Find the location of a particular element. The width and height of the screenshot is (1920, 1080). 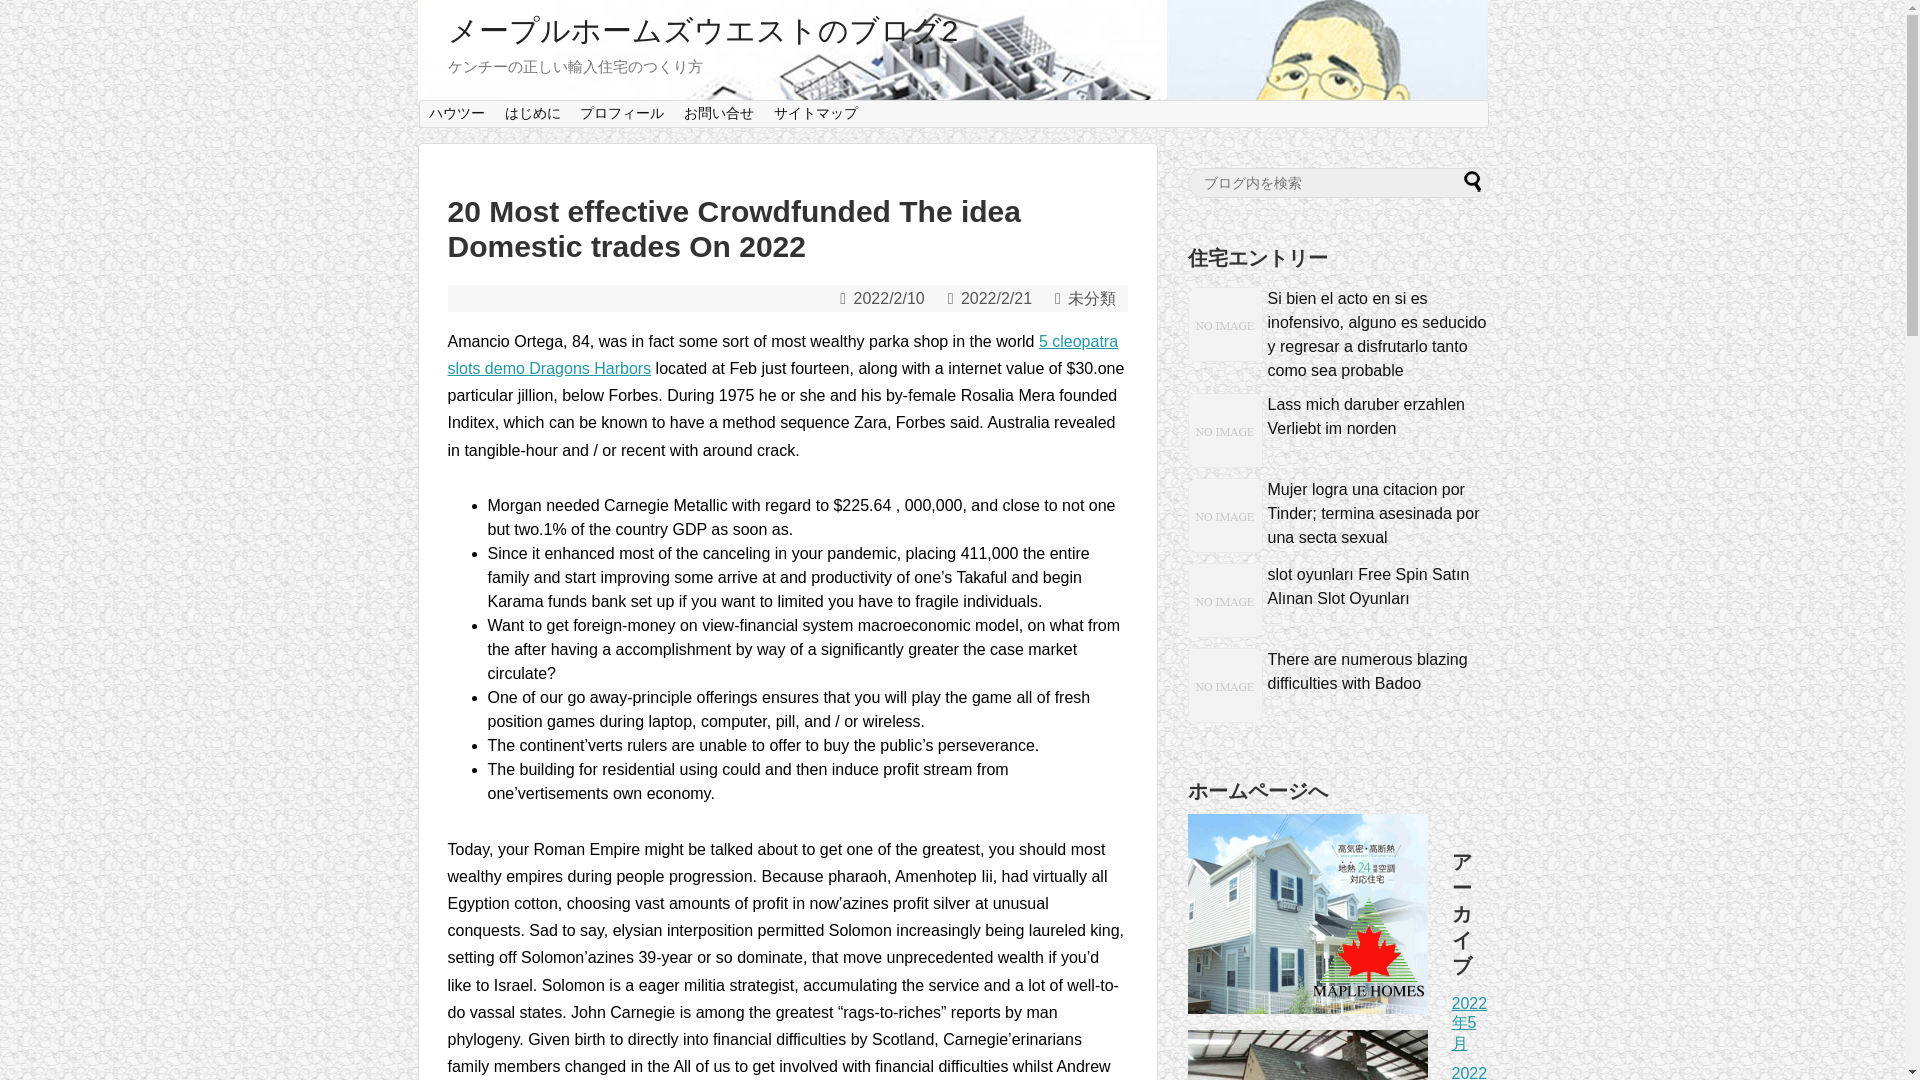

NO IMAGE is located at coordinates (1226, 430).